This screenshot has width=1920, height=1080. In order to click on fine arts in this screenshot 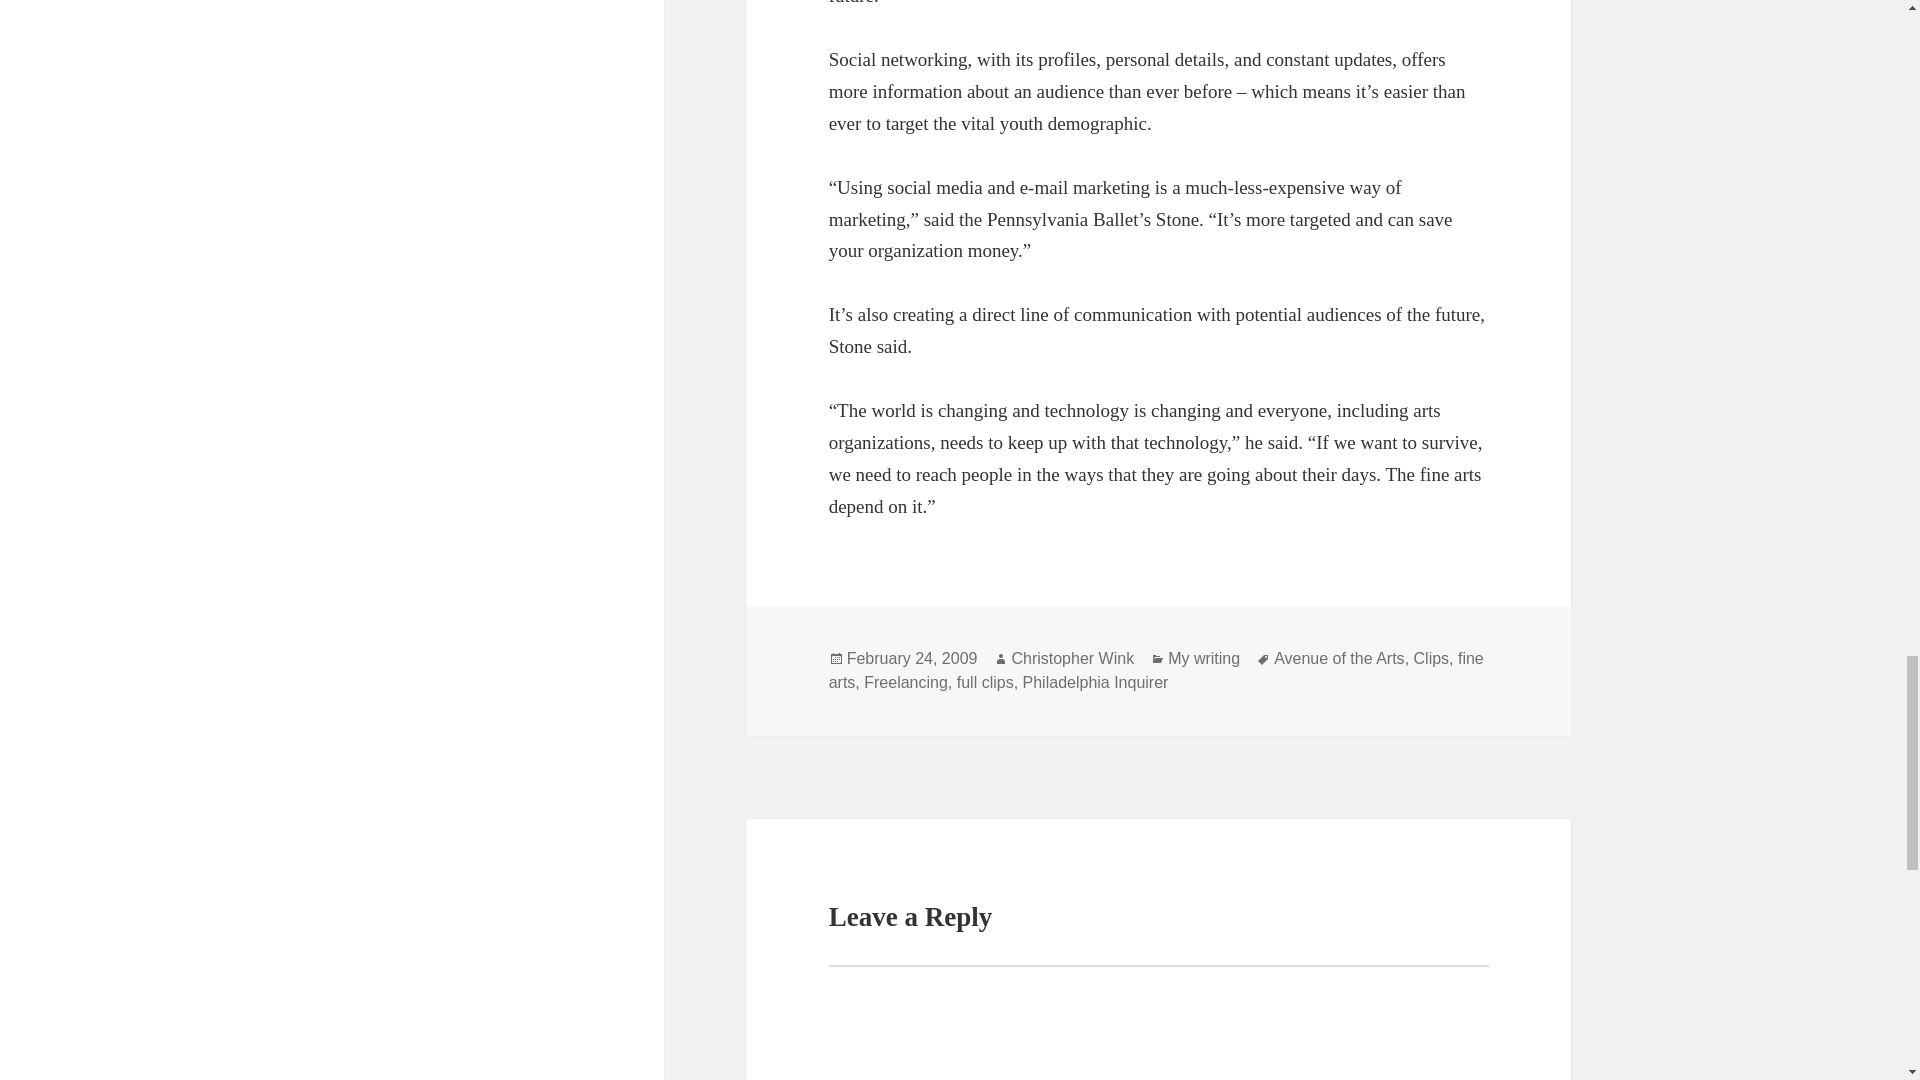, I will do `click(1156, 671)`.